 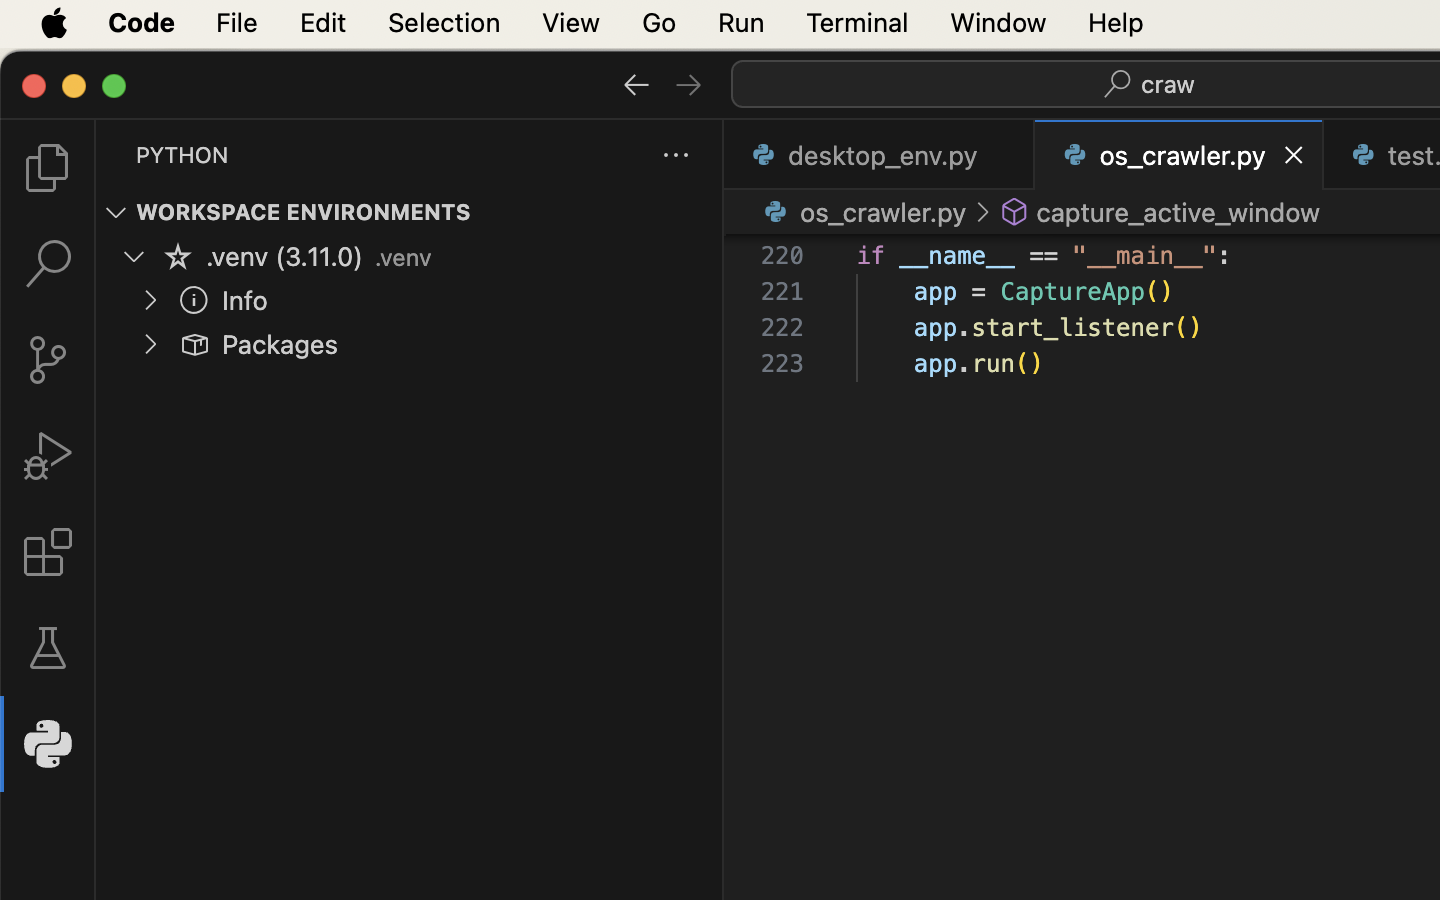 I want to click on 0 , so click(x=48, y=552).